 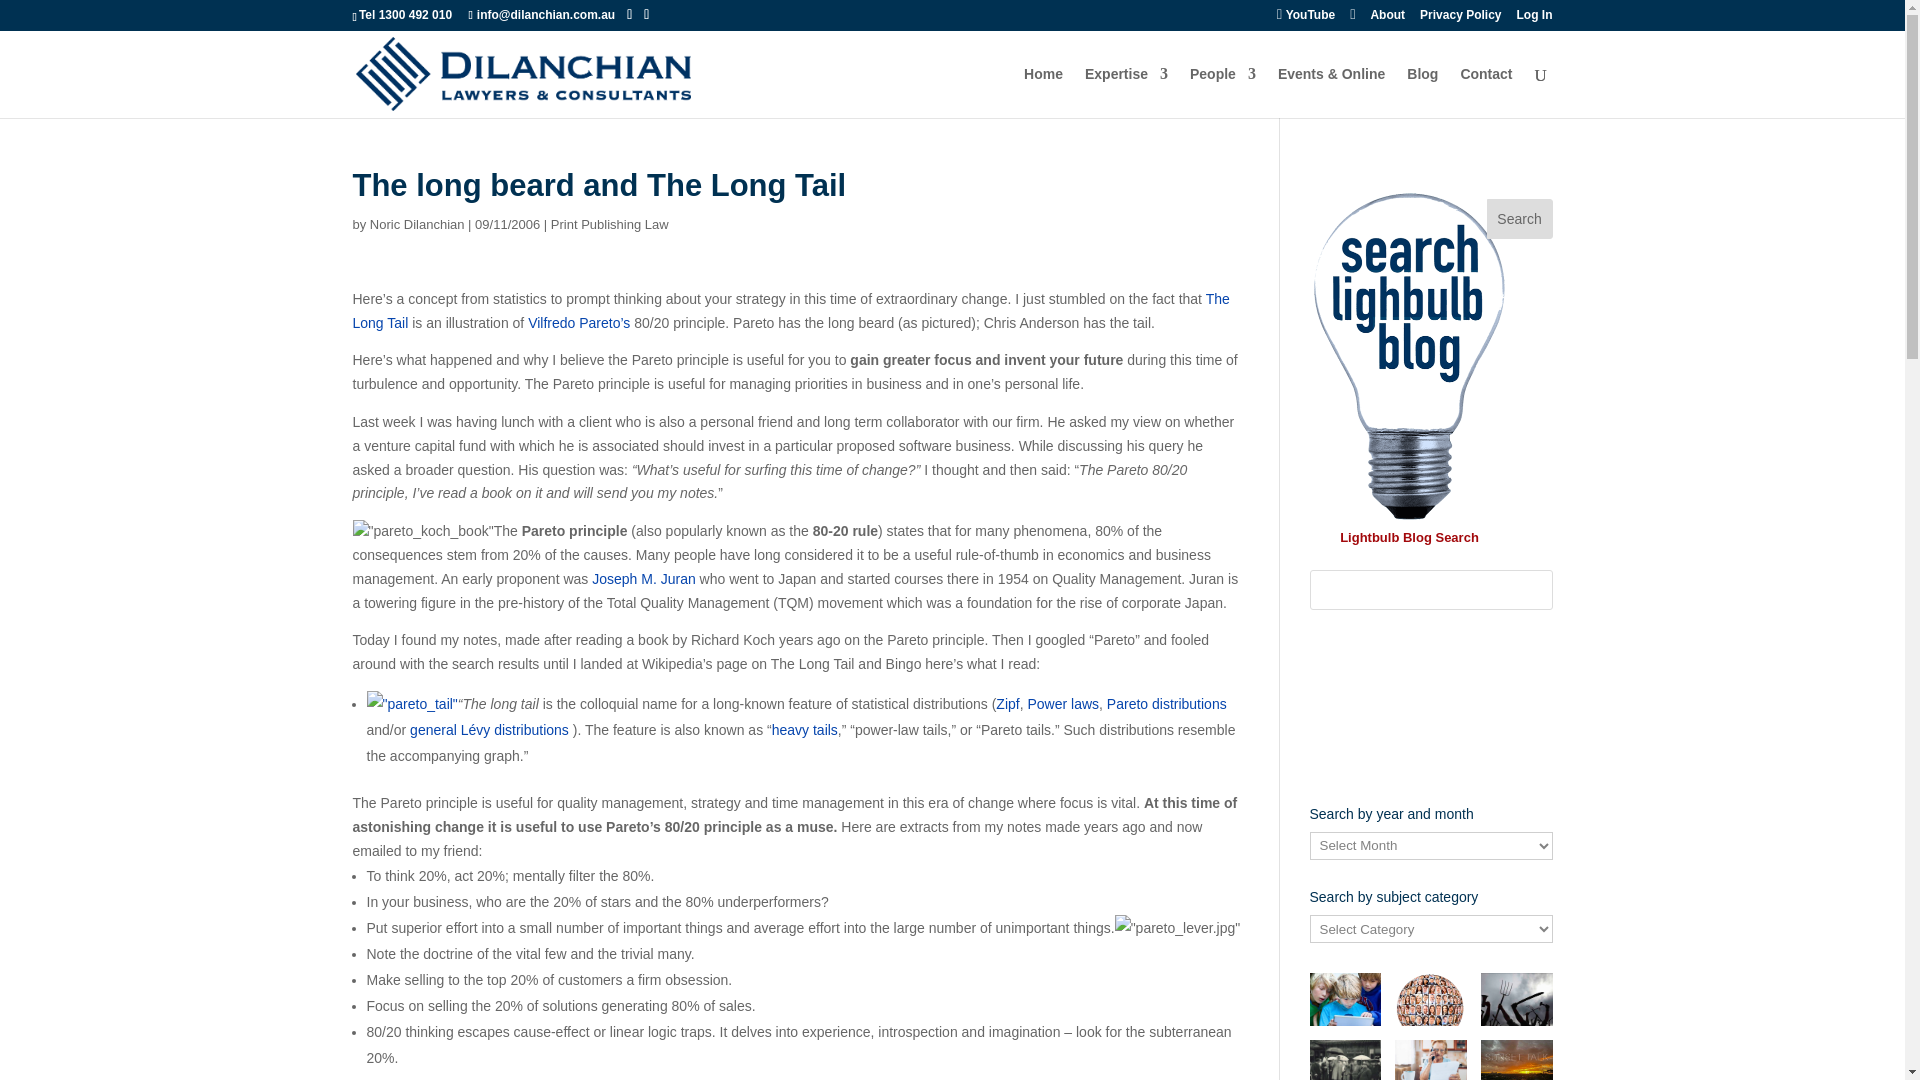 I want to click on Log In, so click(x=1534, y=19).